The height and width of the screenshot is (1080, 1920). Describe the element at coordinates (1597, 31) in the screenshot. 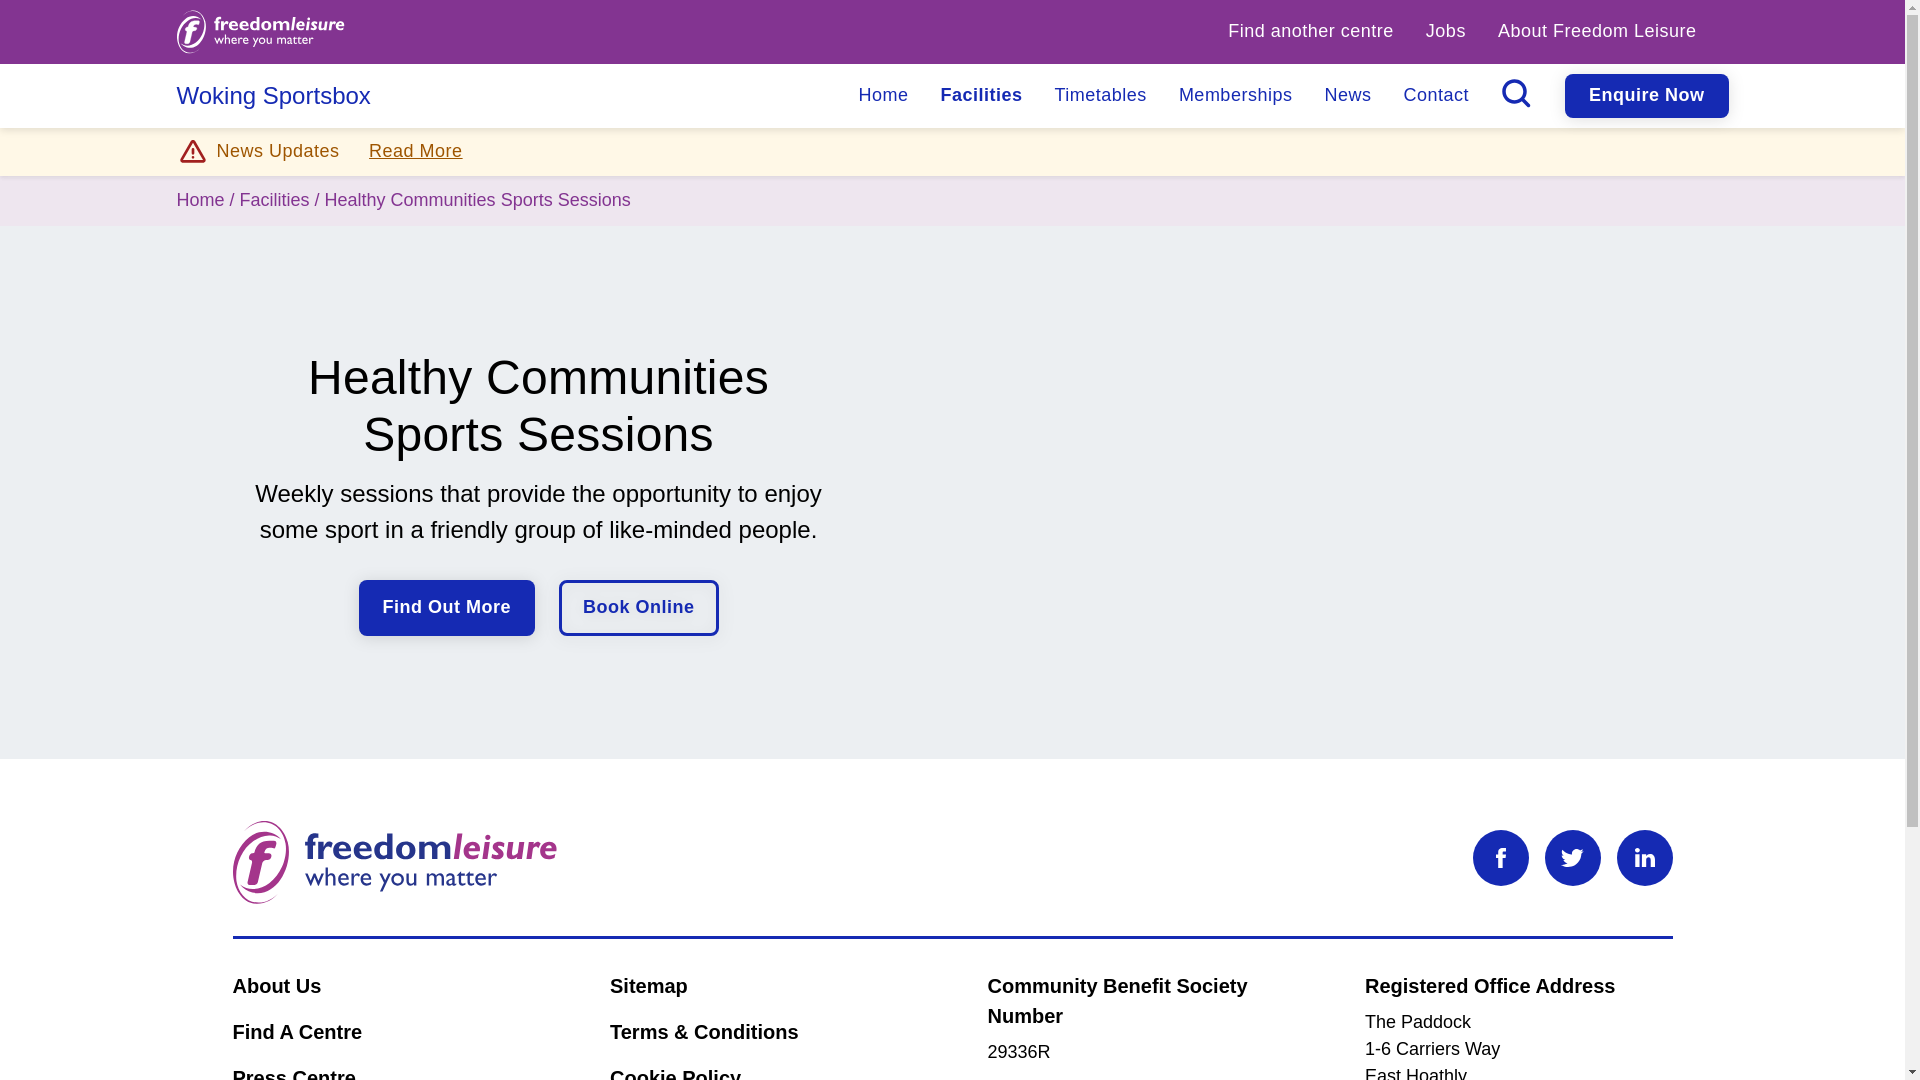

I see `About Freedom Leisure` at that location.